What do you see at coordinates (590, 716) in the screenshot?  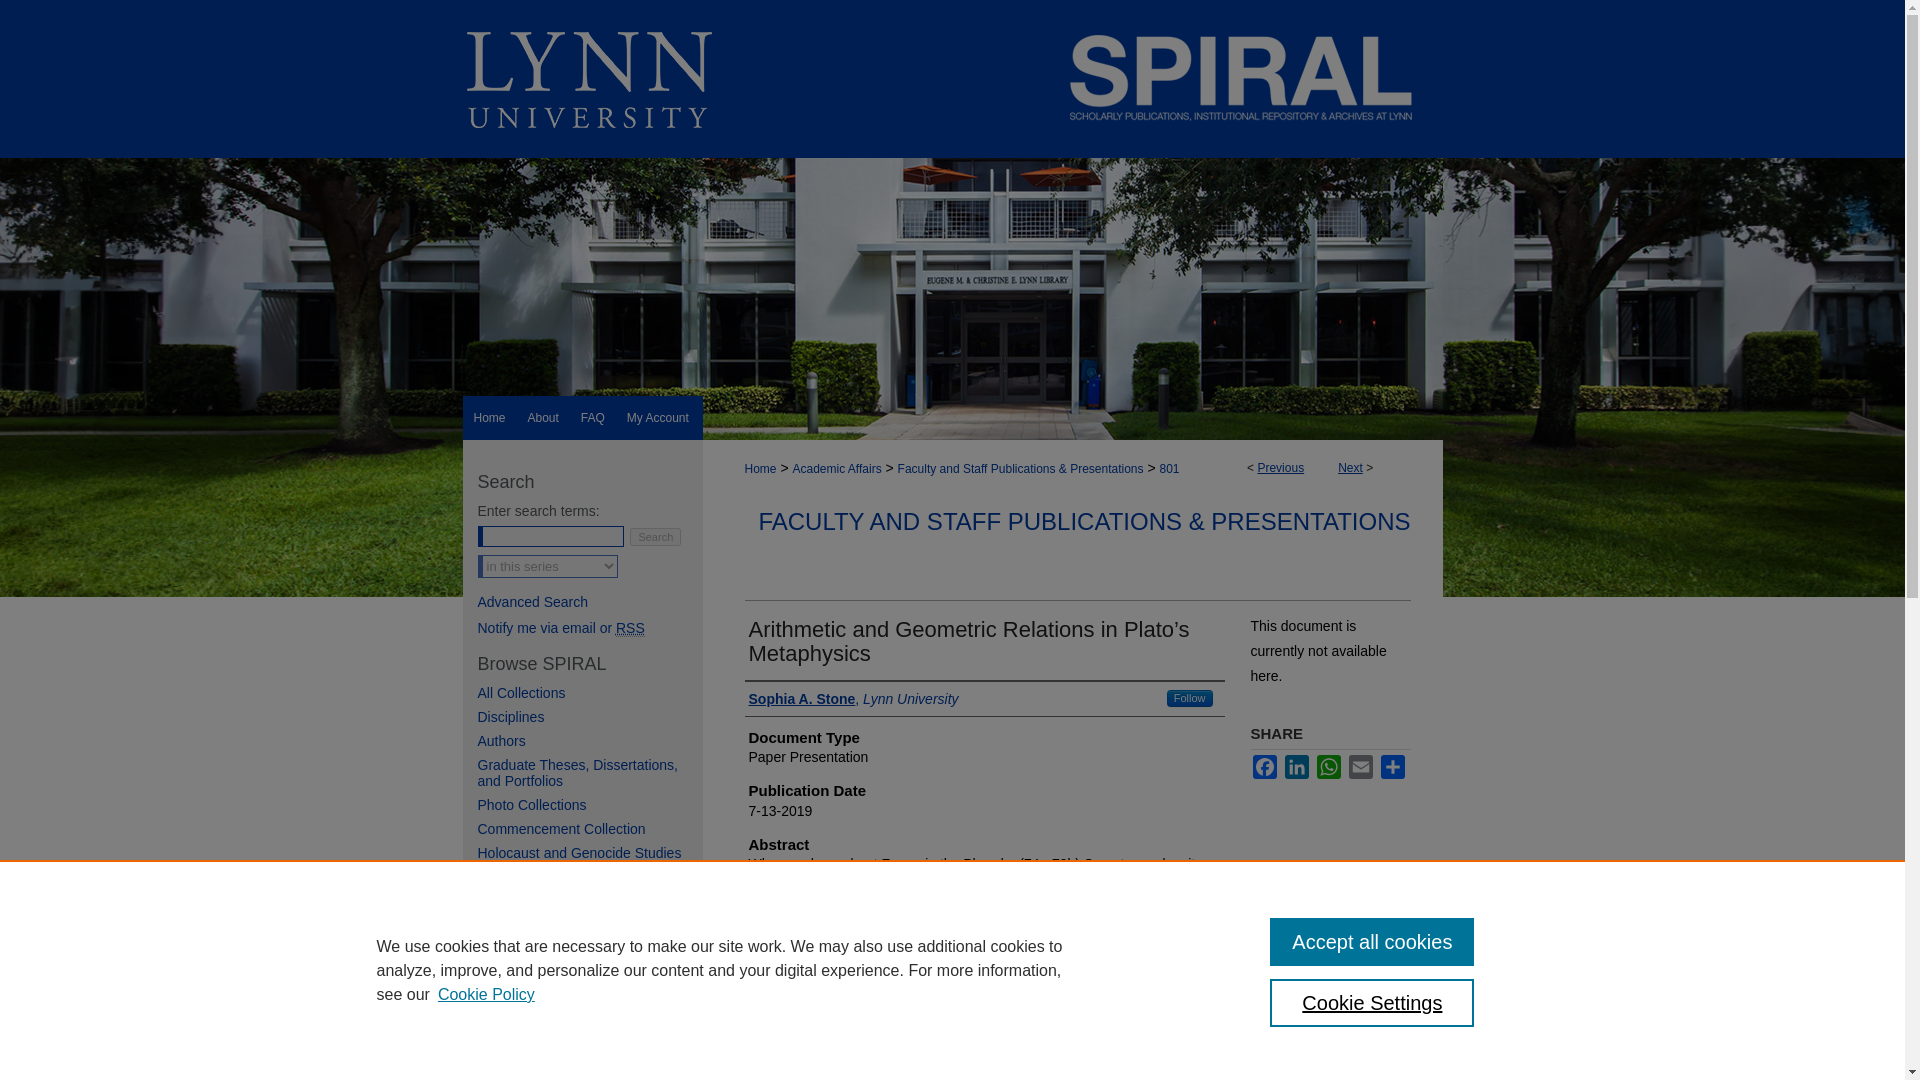 I see `Disciplines` at bounding box center [590, 716].